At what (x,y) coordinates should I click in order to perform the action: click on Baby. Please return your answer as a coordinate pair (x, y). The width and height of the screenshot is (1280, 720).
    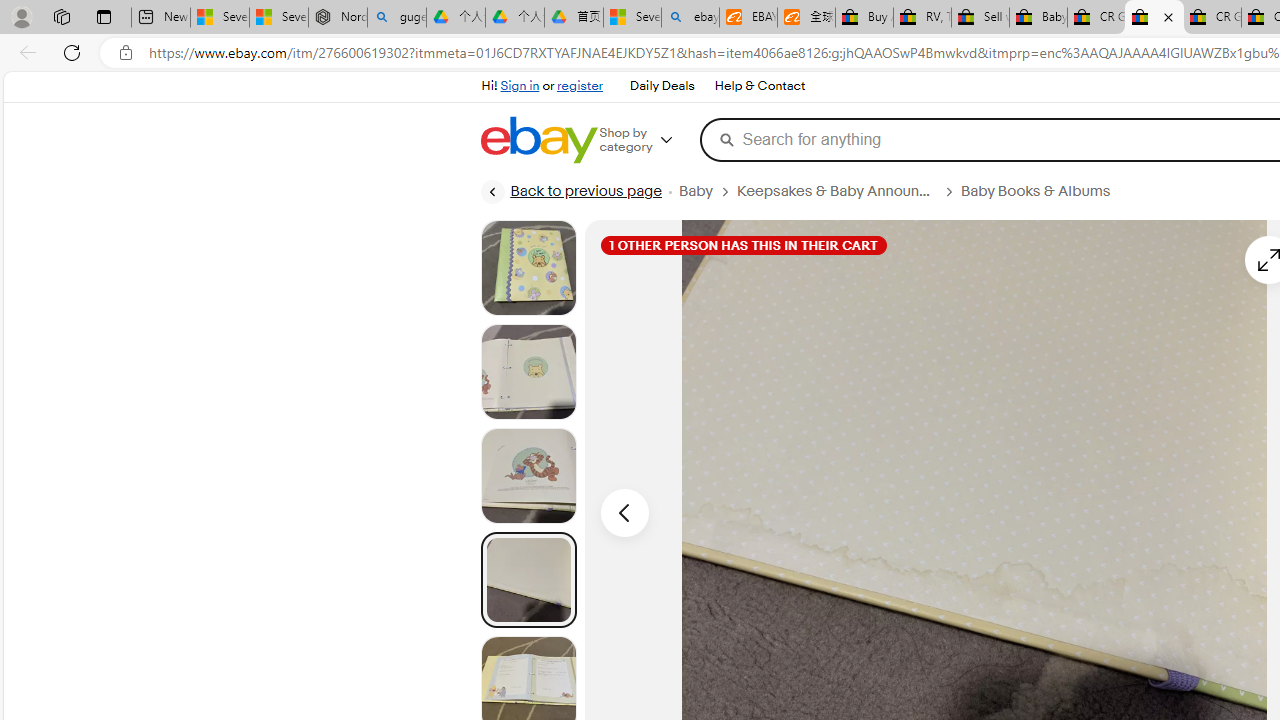
    Looking at the image, I should click on (708, 191).